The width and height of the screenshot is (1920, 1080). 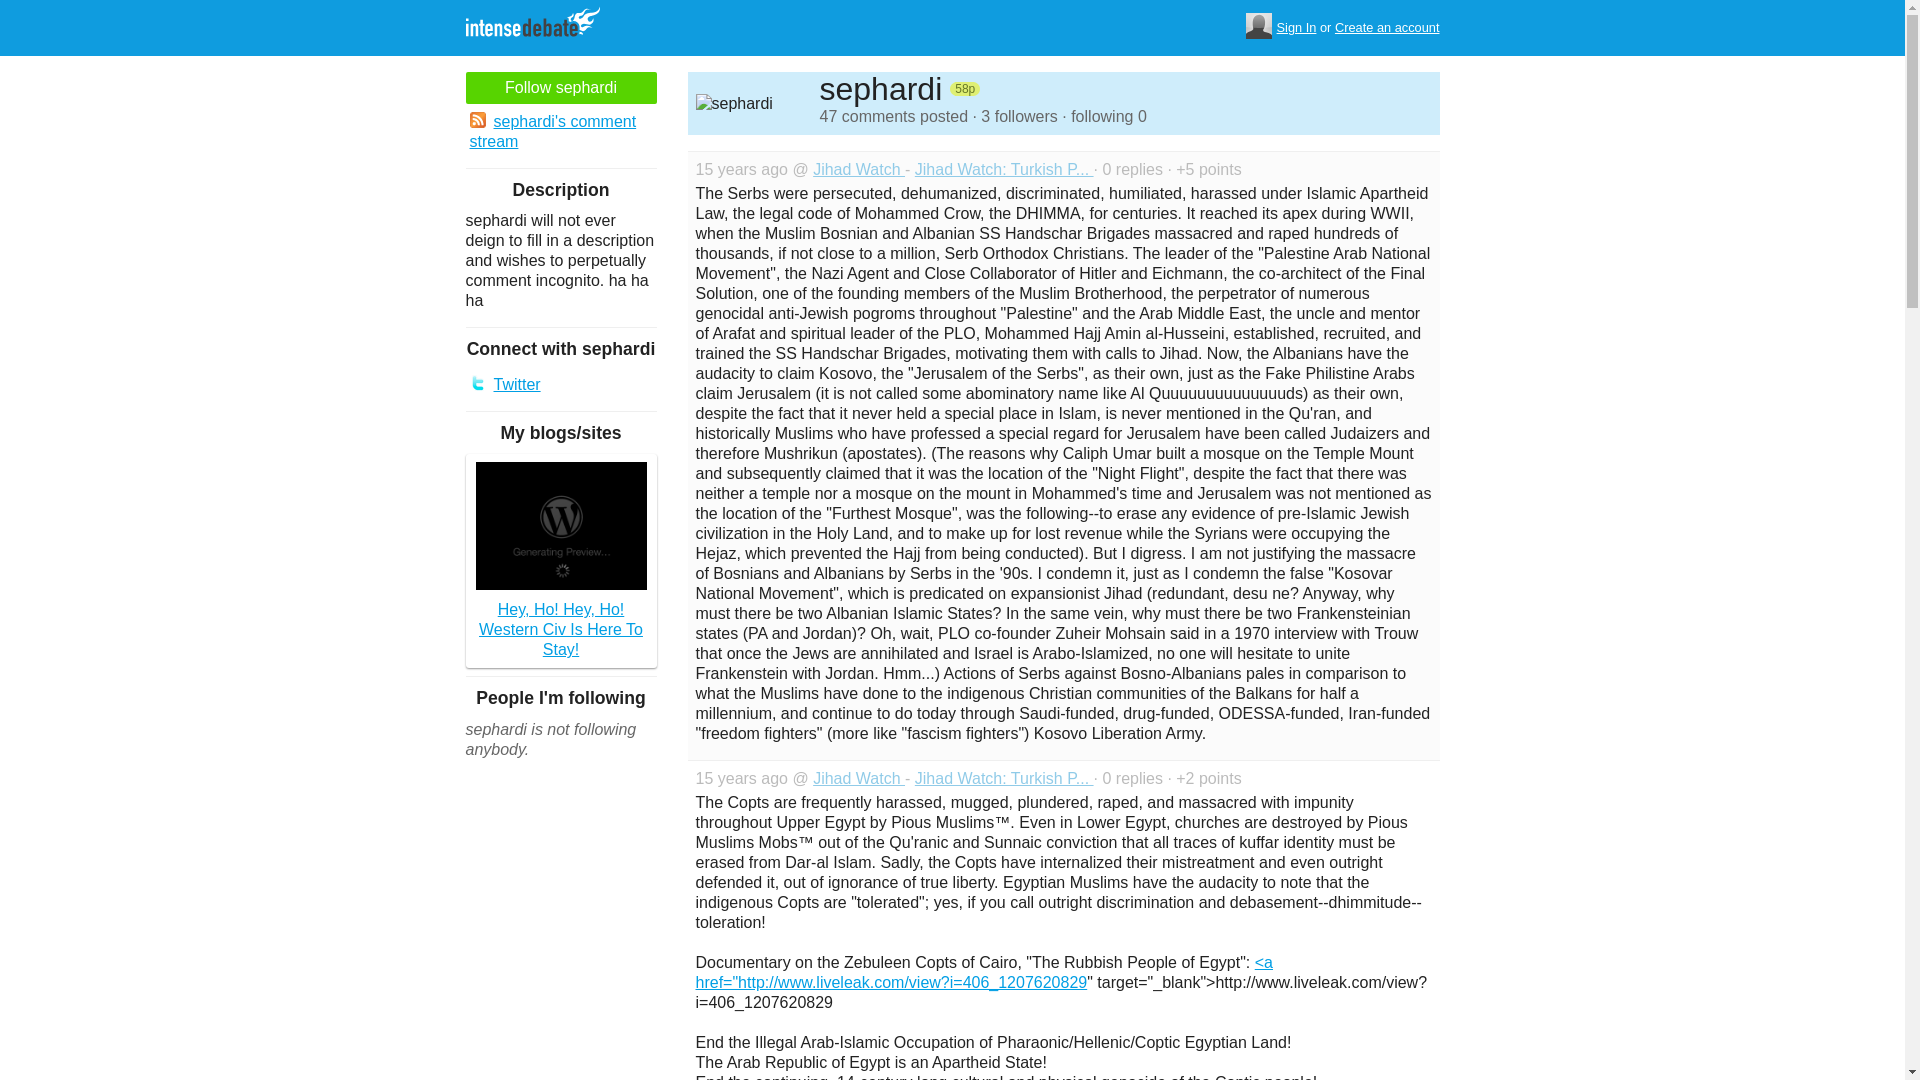 What do you see at coordinates (561, 88) in the screenshot?
I see `Follow sephardi` at bounding box center [561, 88].